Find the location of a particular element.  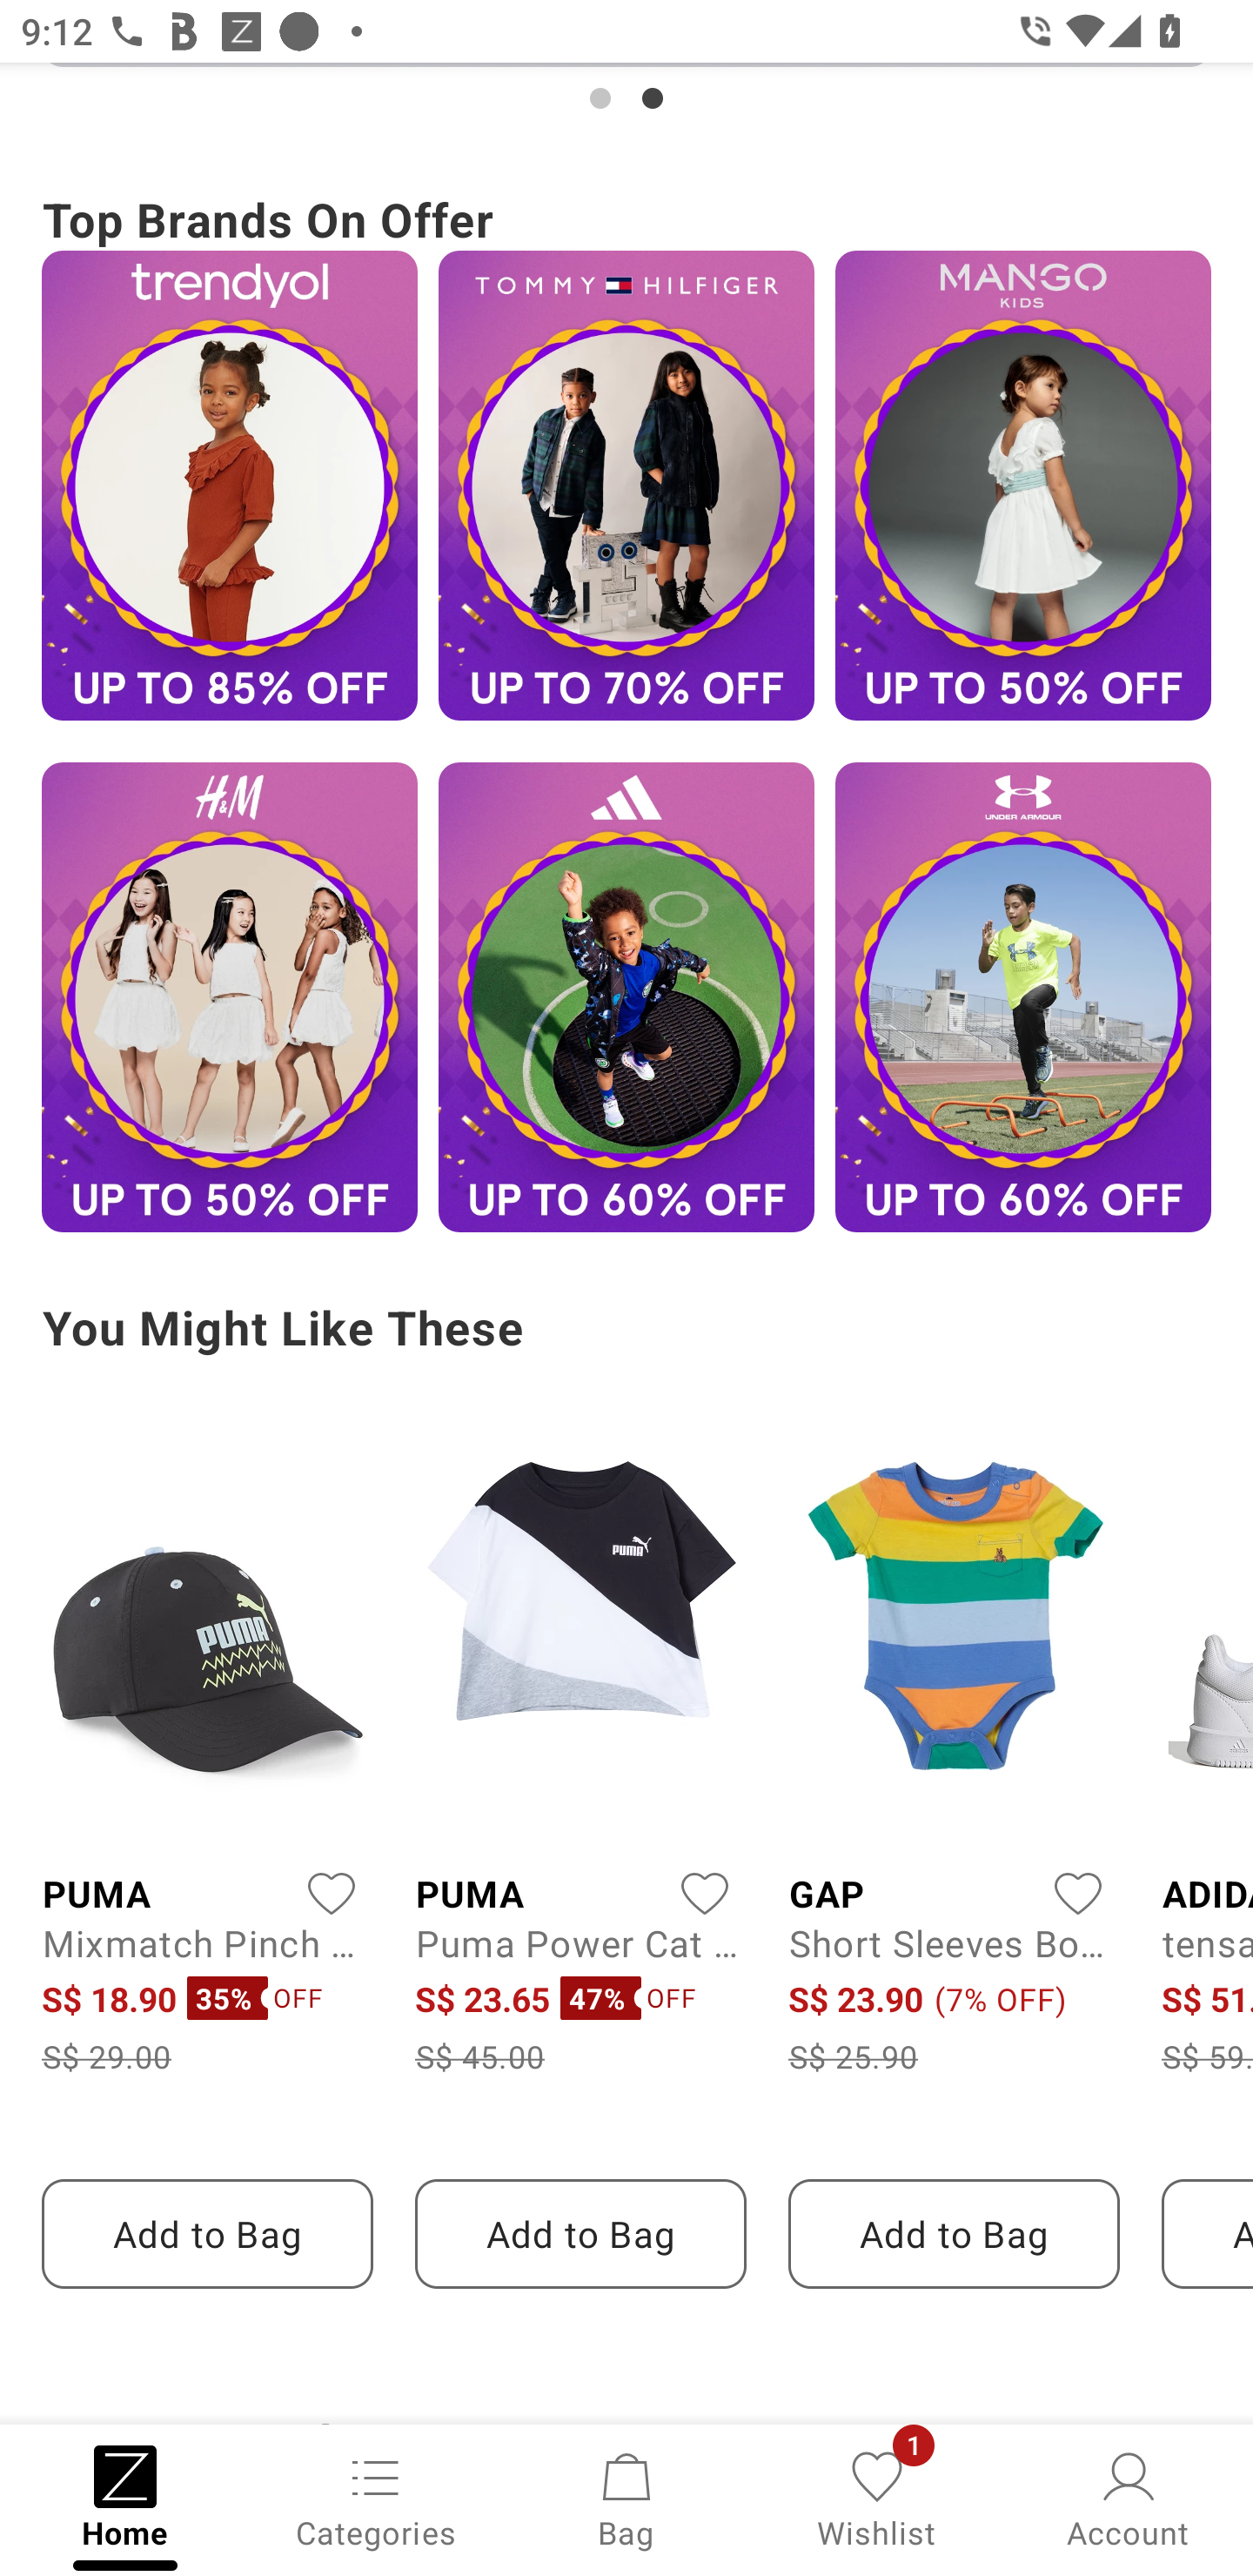

Campaign banner is located at coordinates (626, 996).